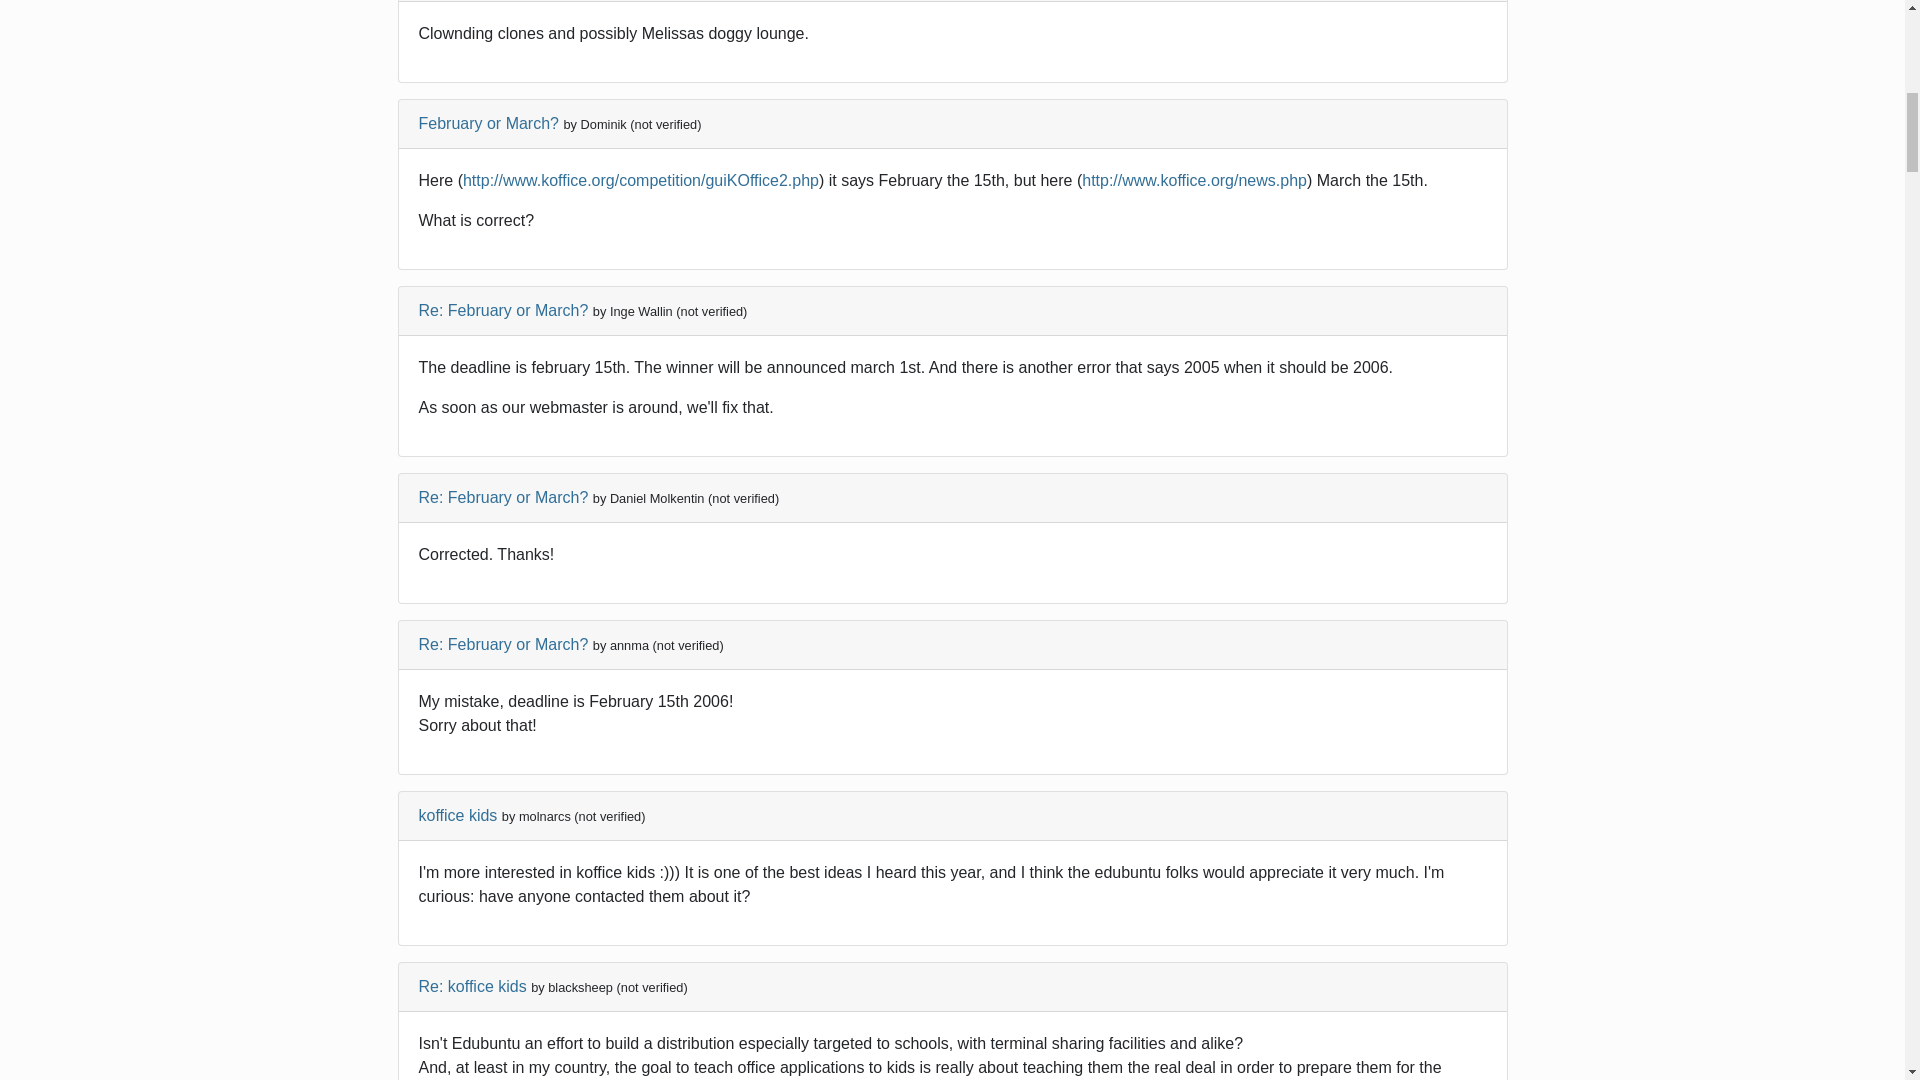 This screenshot has height=1080, width=1920. I want to click on Re: koffice kids, so click(472, 986).